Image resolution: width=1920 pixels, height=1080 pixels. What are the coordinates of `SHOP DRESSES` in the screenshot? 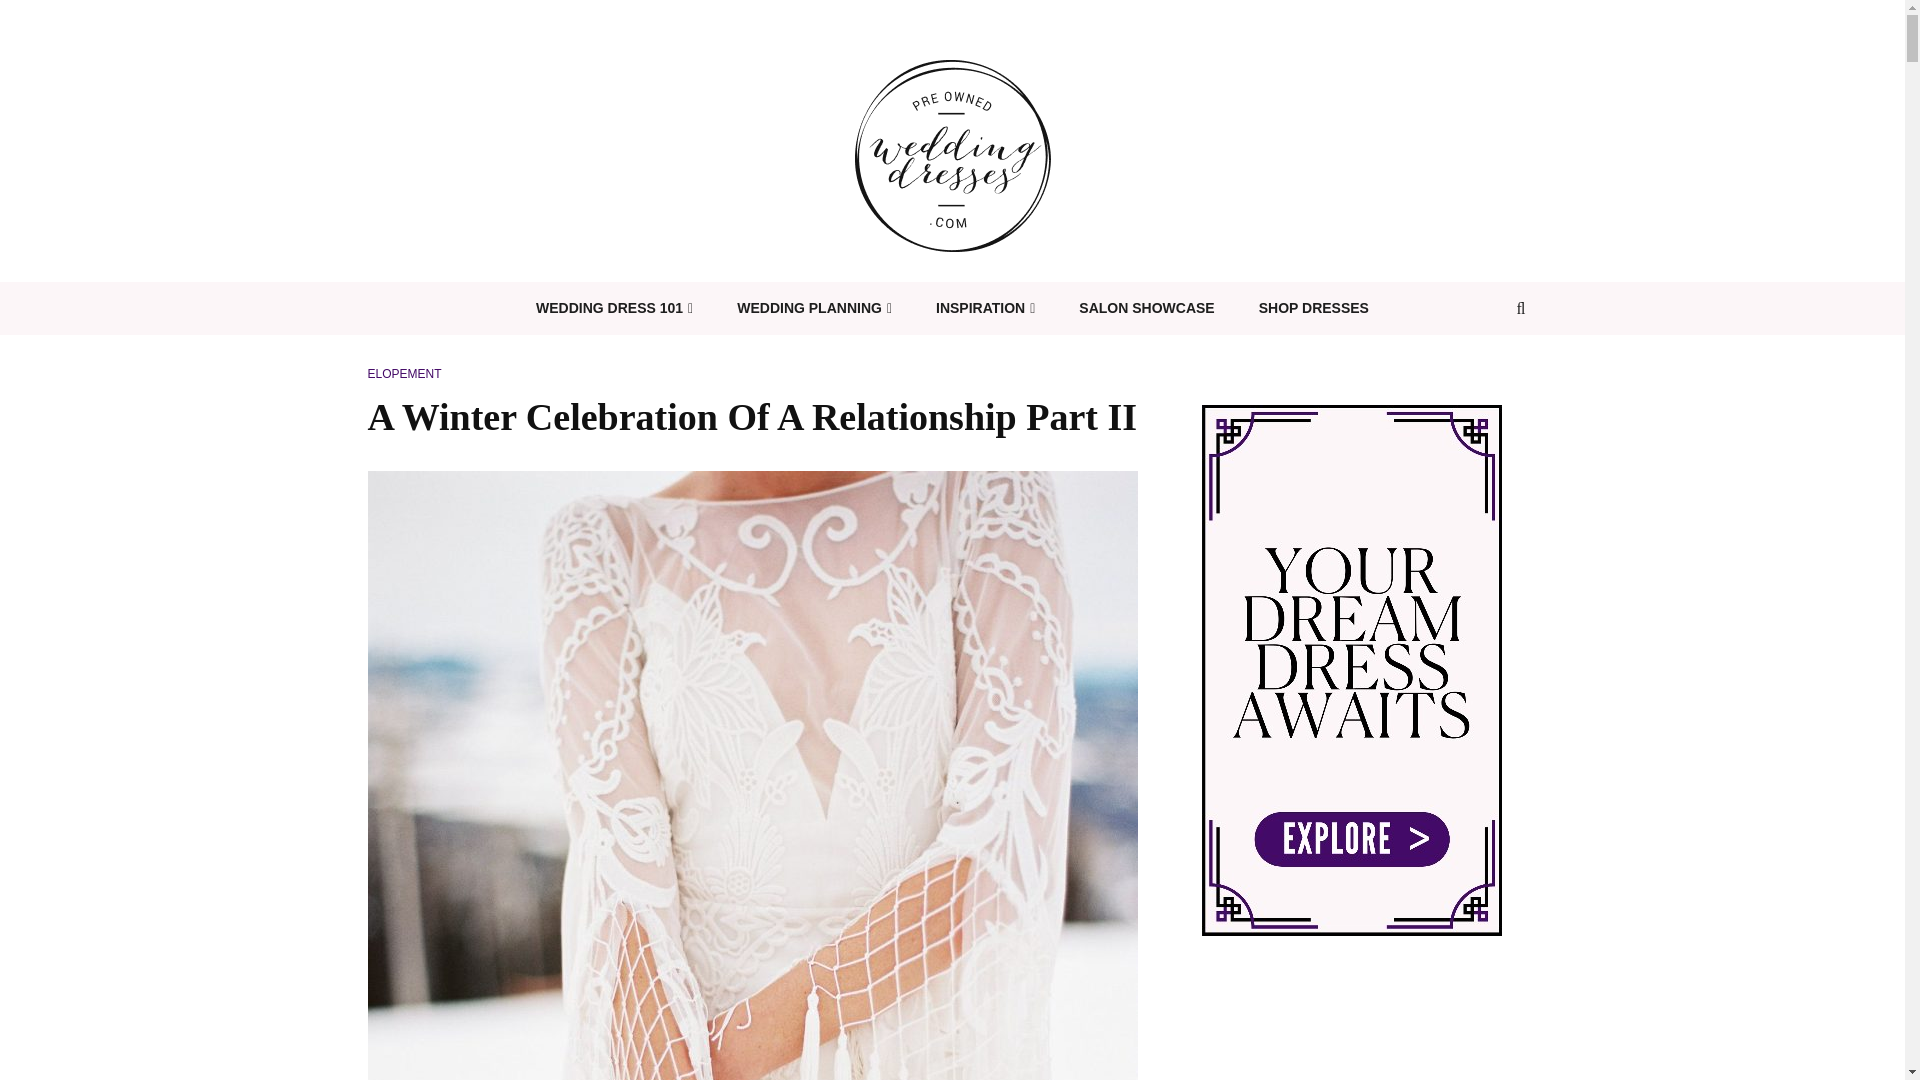 It's located at (1313, 308).